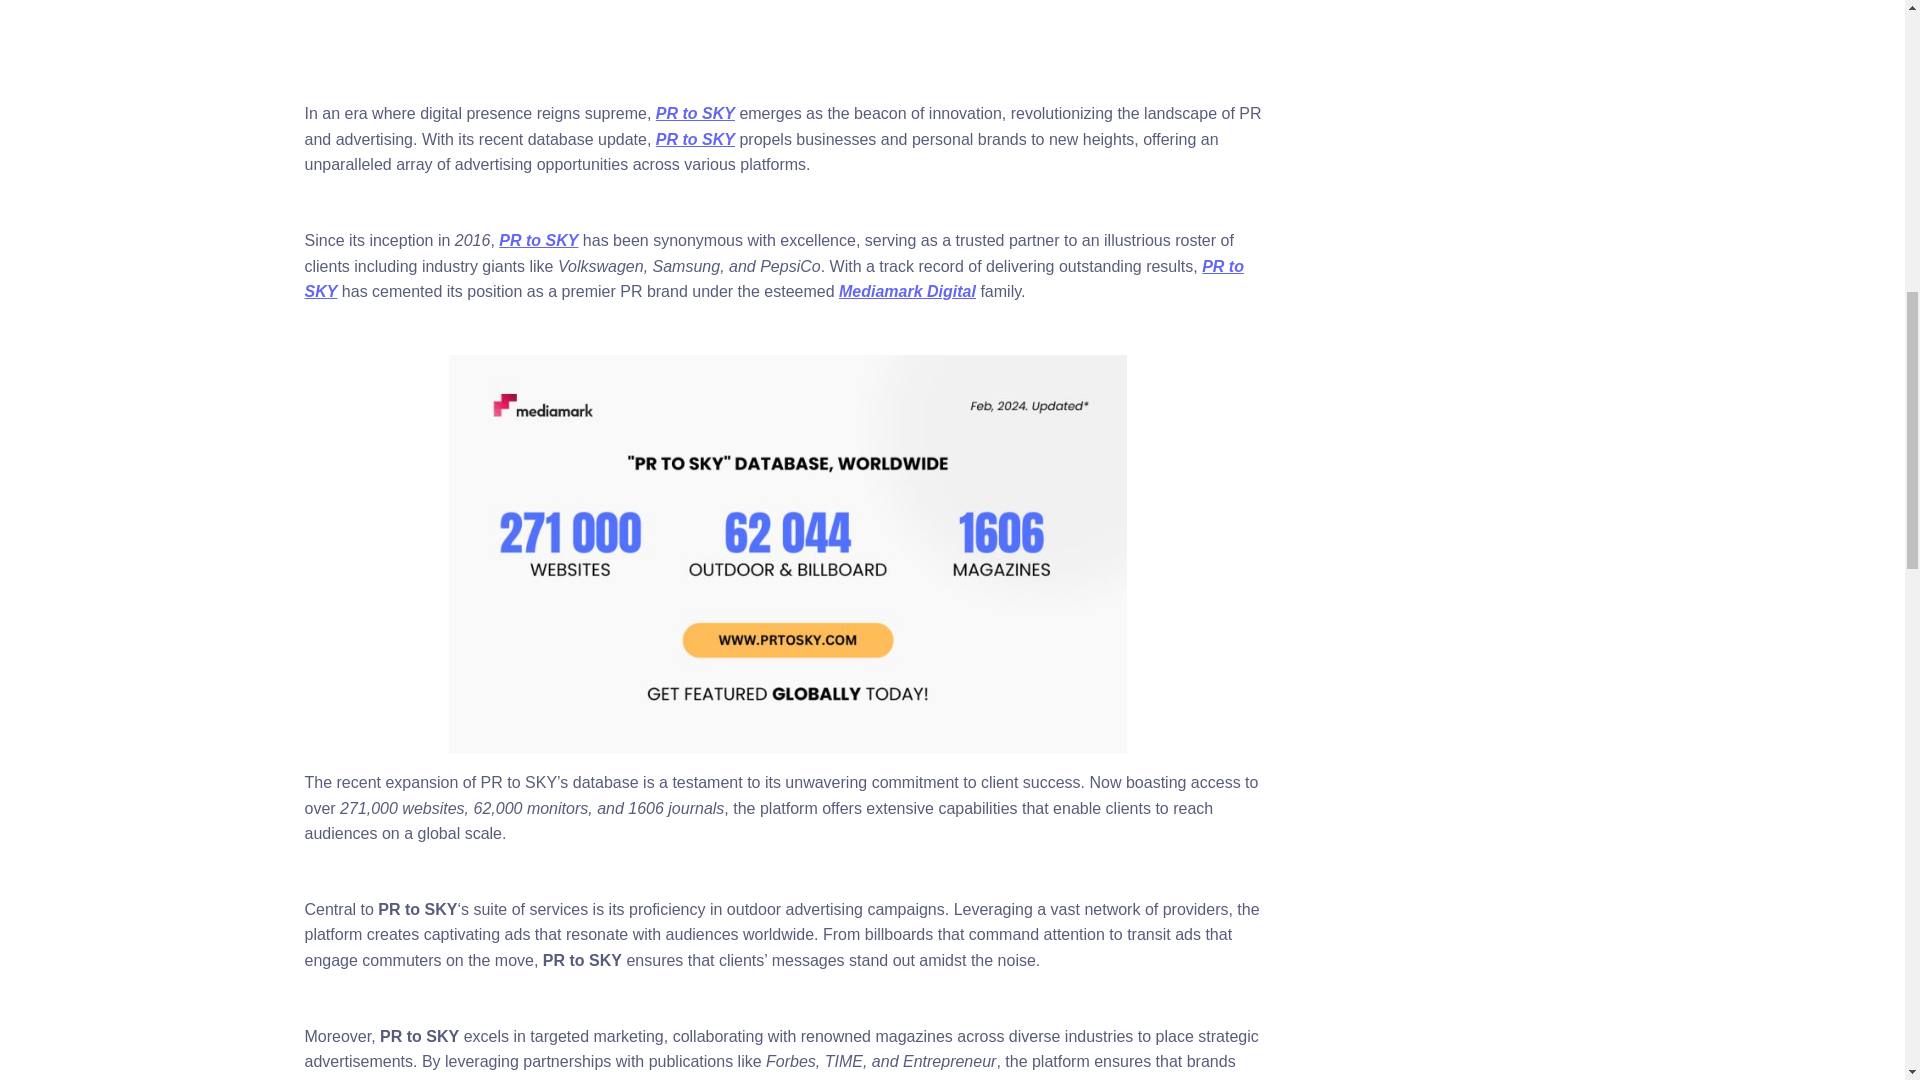 The height and width of the screenshot is (1080, 1920). Describe the element at coordinates (772, 280) in the screenshot. I see `PR to SKY` at that location.